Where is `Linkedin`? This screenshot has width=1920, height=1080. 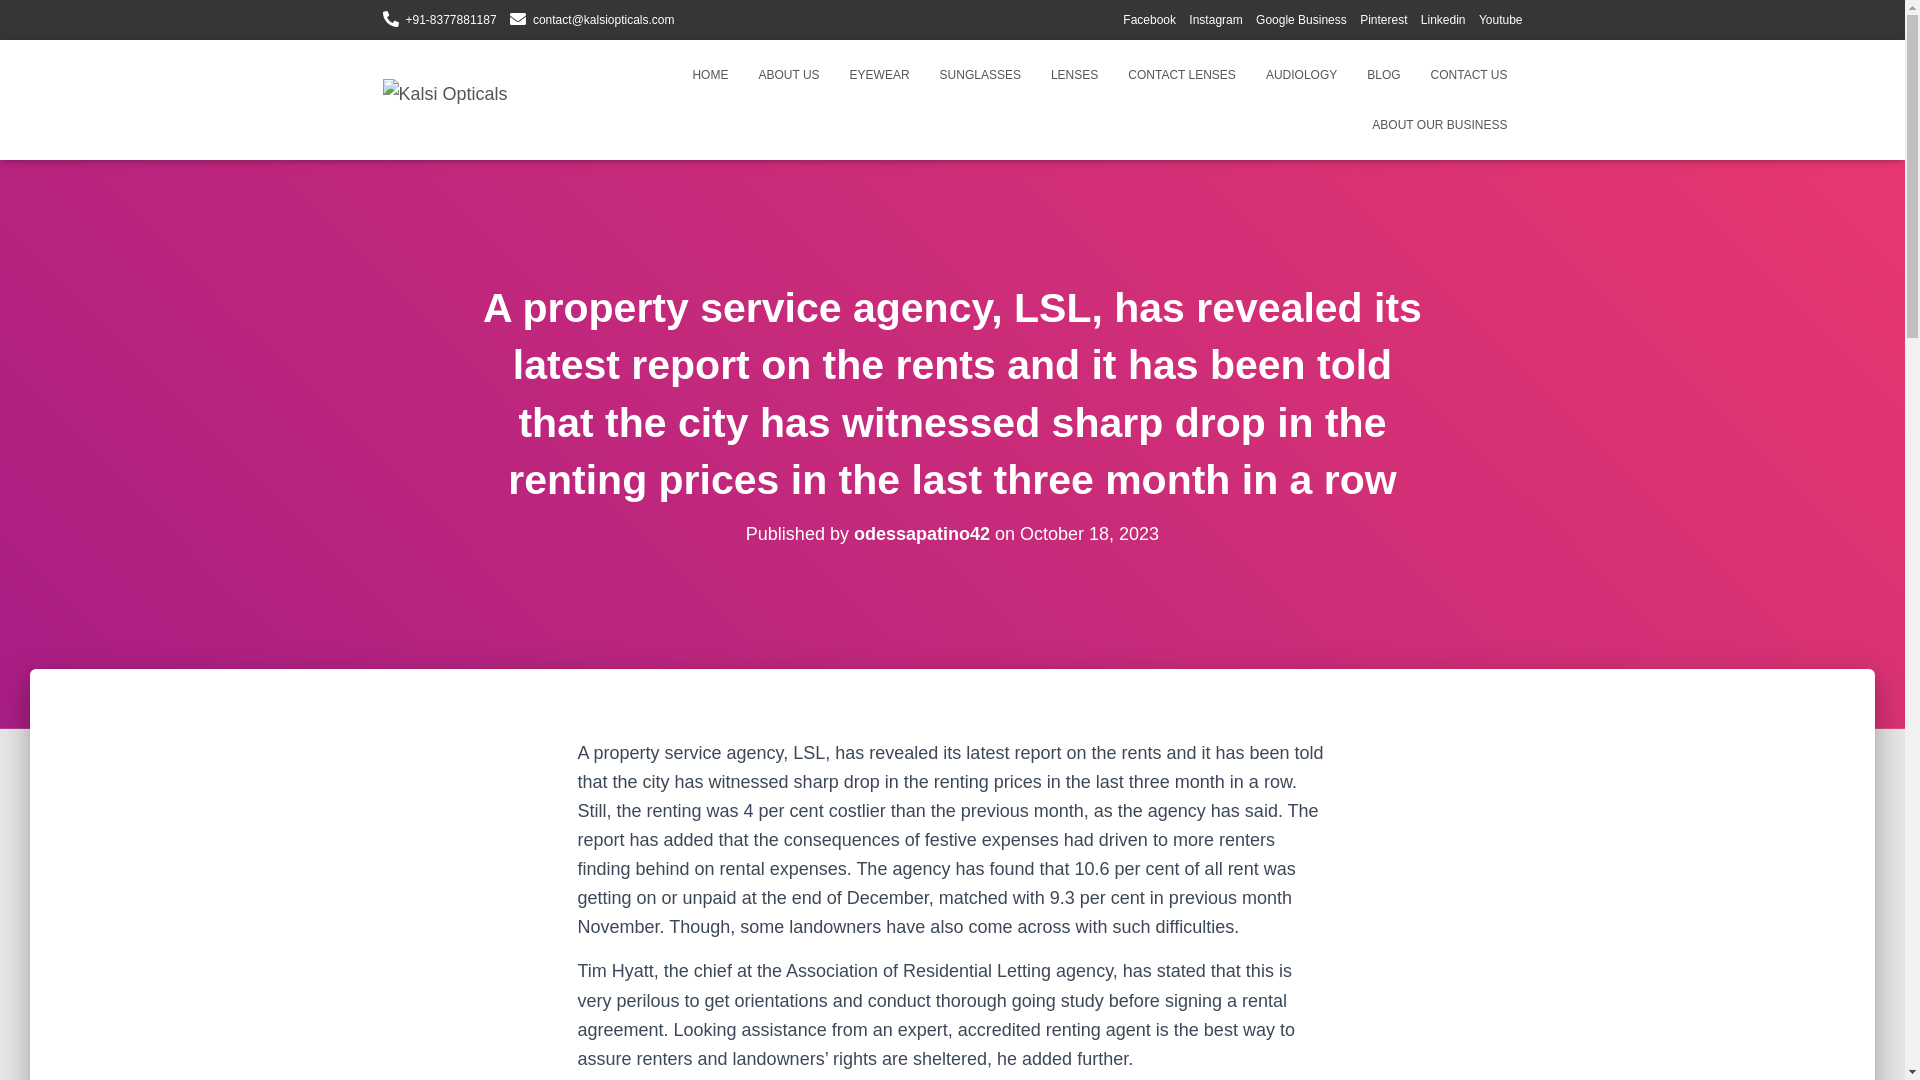 Linkedin is located at coordinates (1443, 20).